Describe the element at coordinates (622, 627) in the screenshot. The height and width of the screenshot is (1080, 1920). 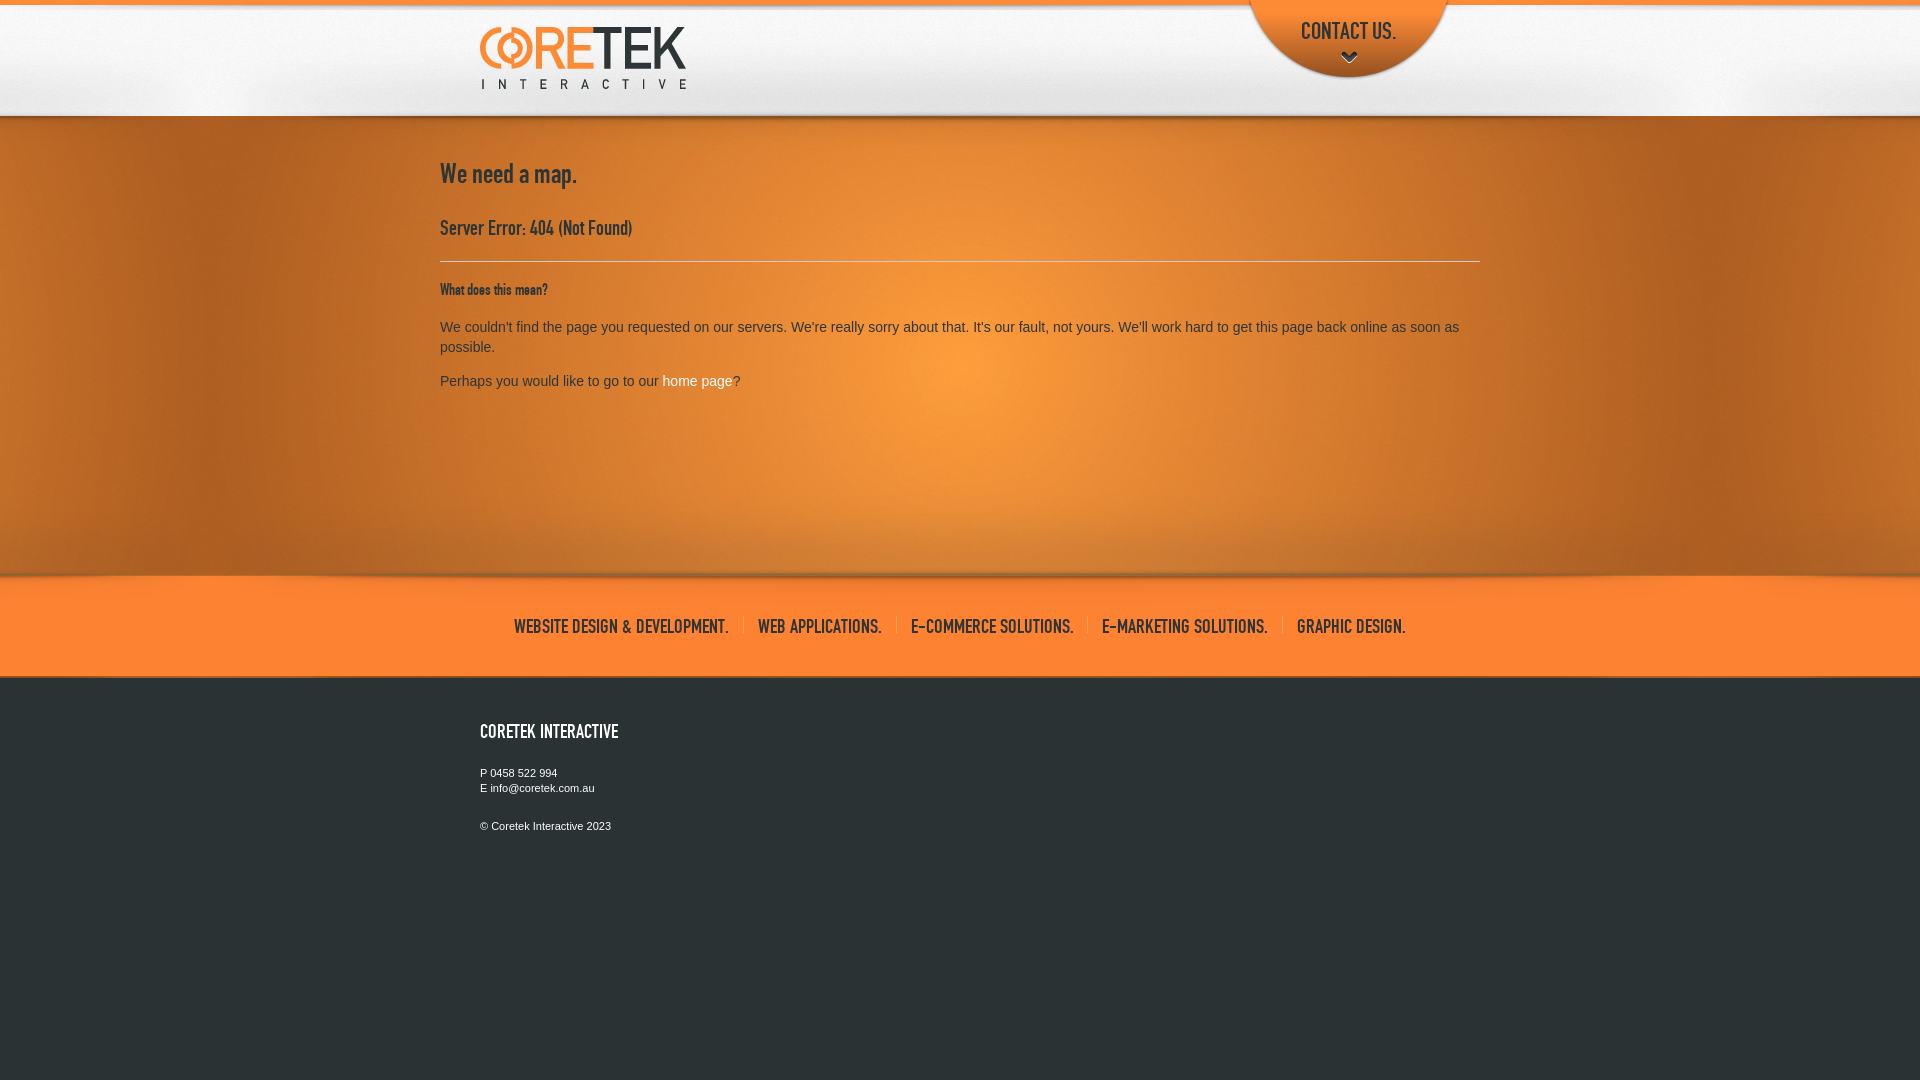
I see `WEBSITE DESIGN & DEVELOPMENT.` at that location.